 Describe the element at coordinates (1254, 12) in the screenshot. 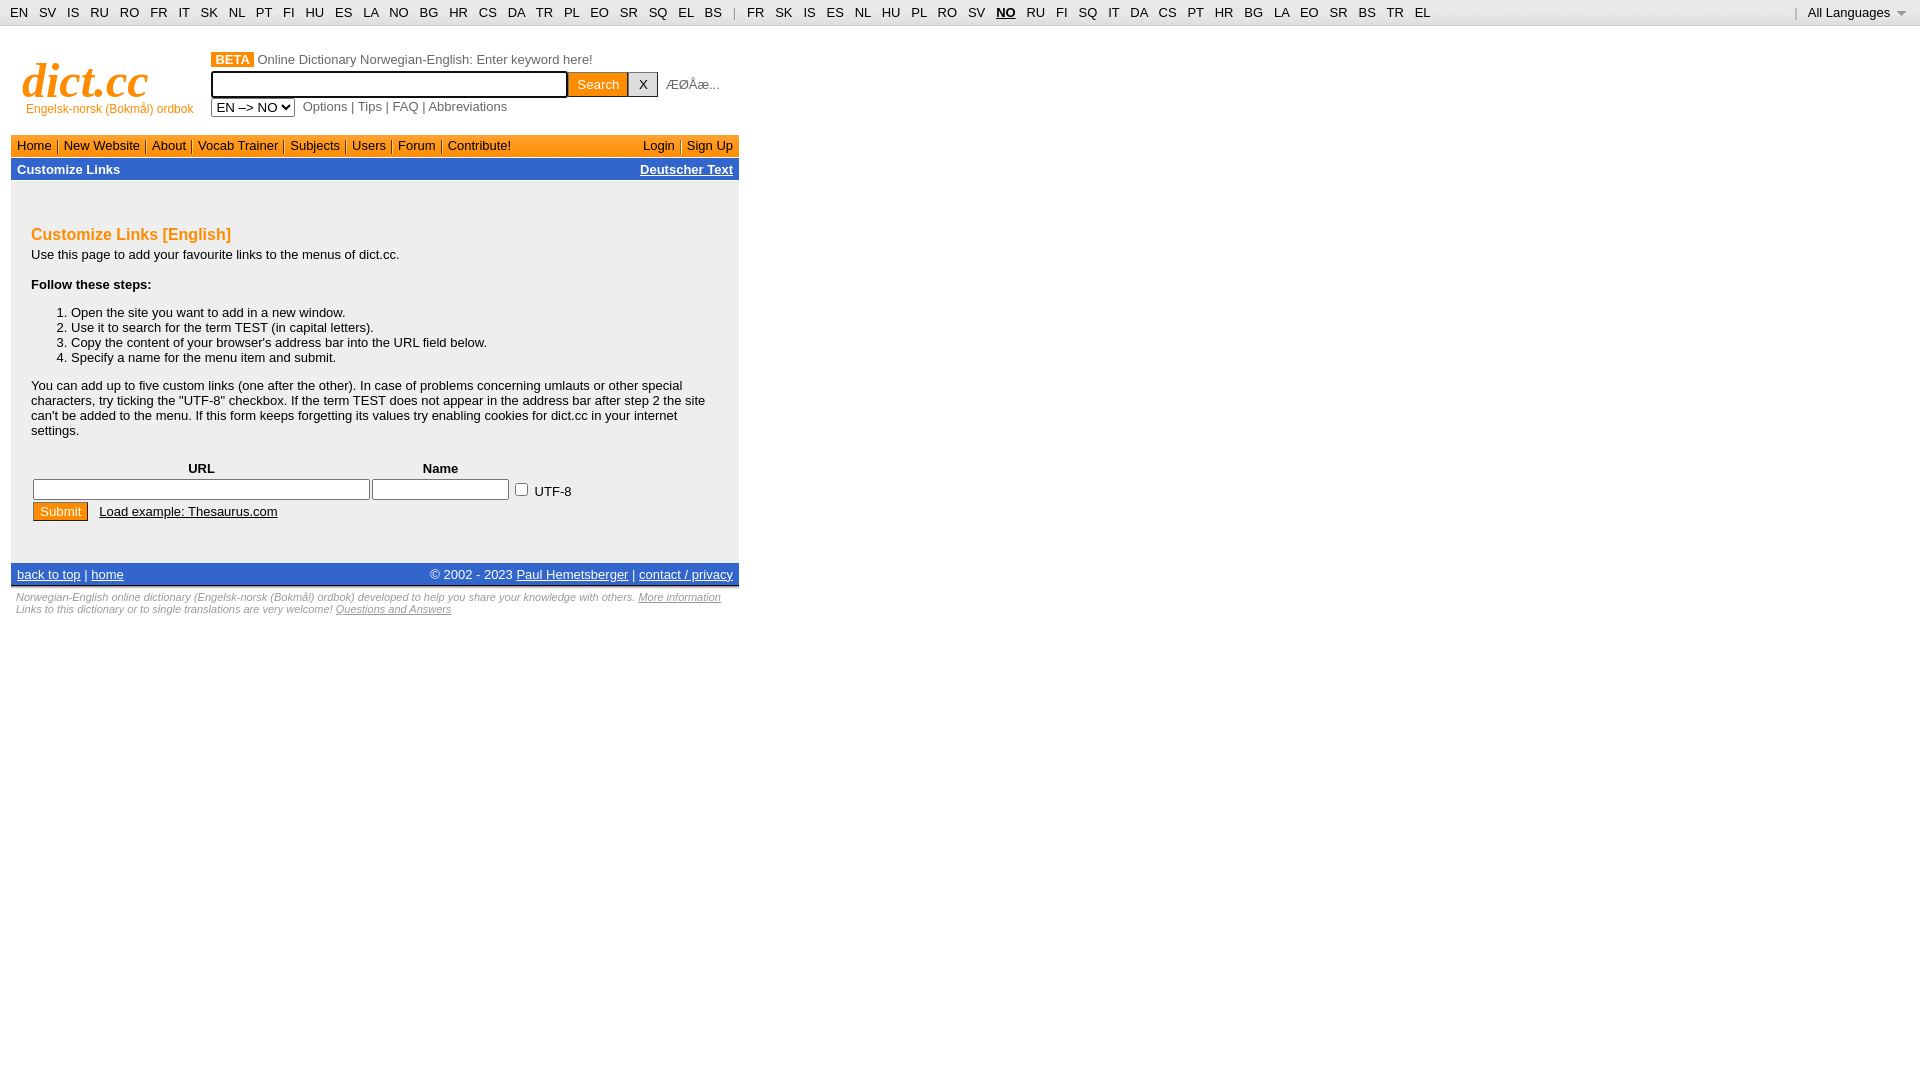

I see `BG` at that location.